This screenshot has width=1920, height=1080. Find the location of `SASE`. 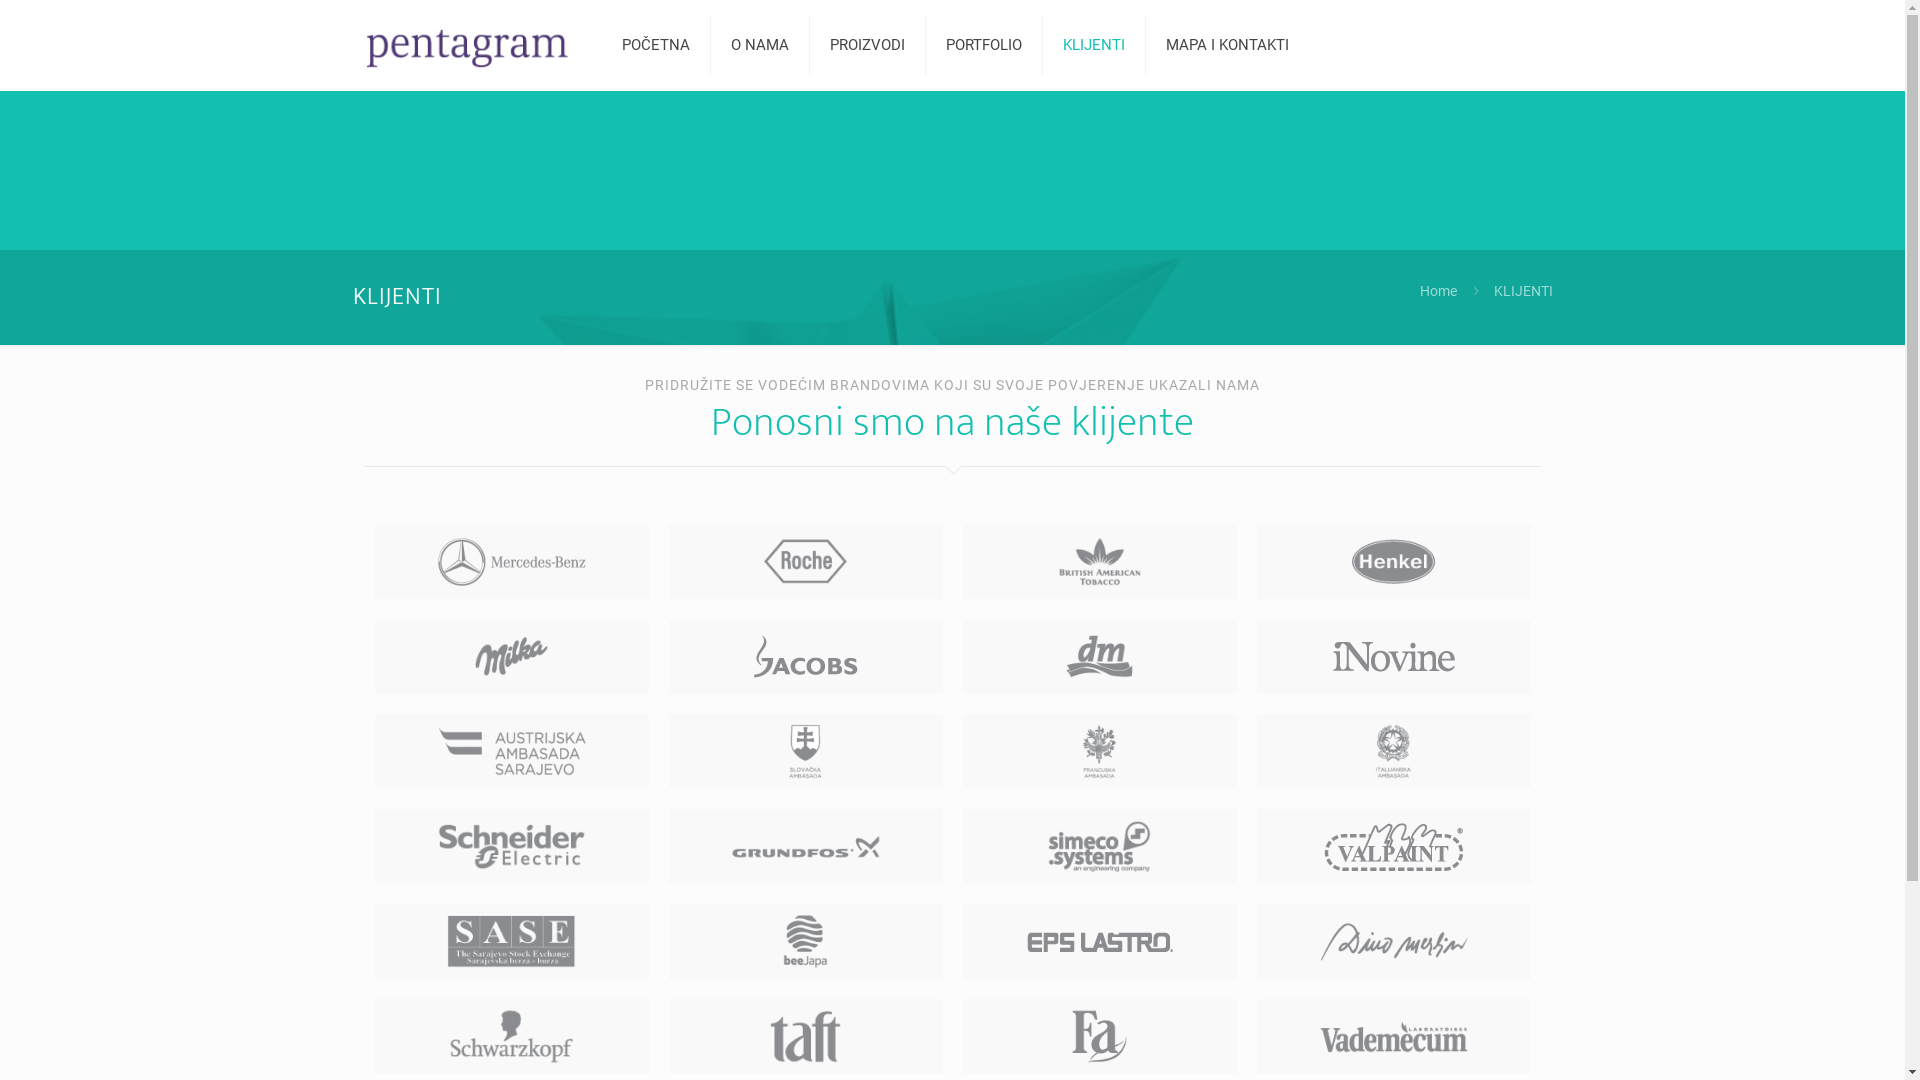

SASE is located at coordinates (512, 942).